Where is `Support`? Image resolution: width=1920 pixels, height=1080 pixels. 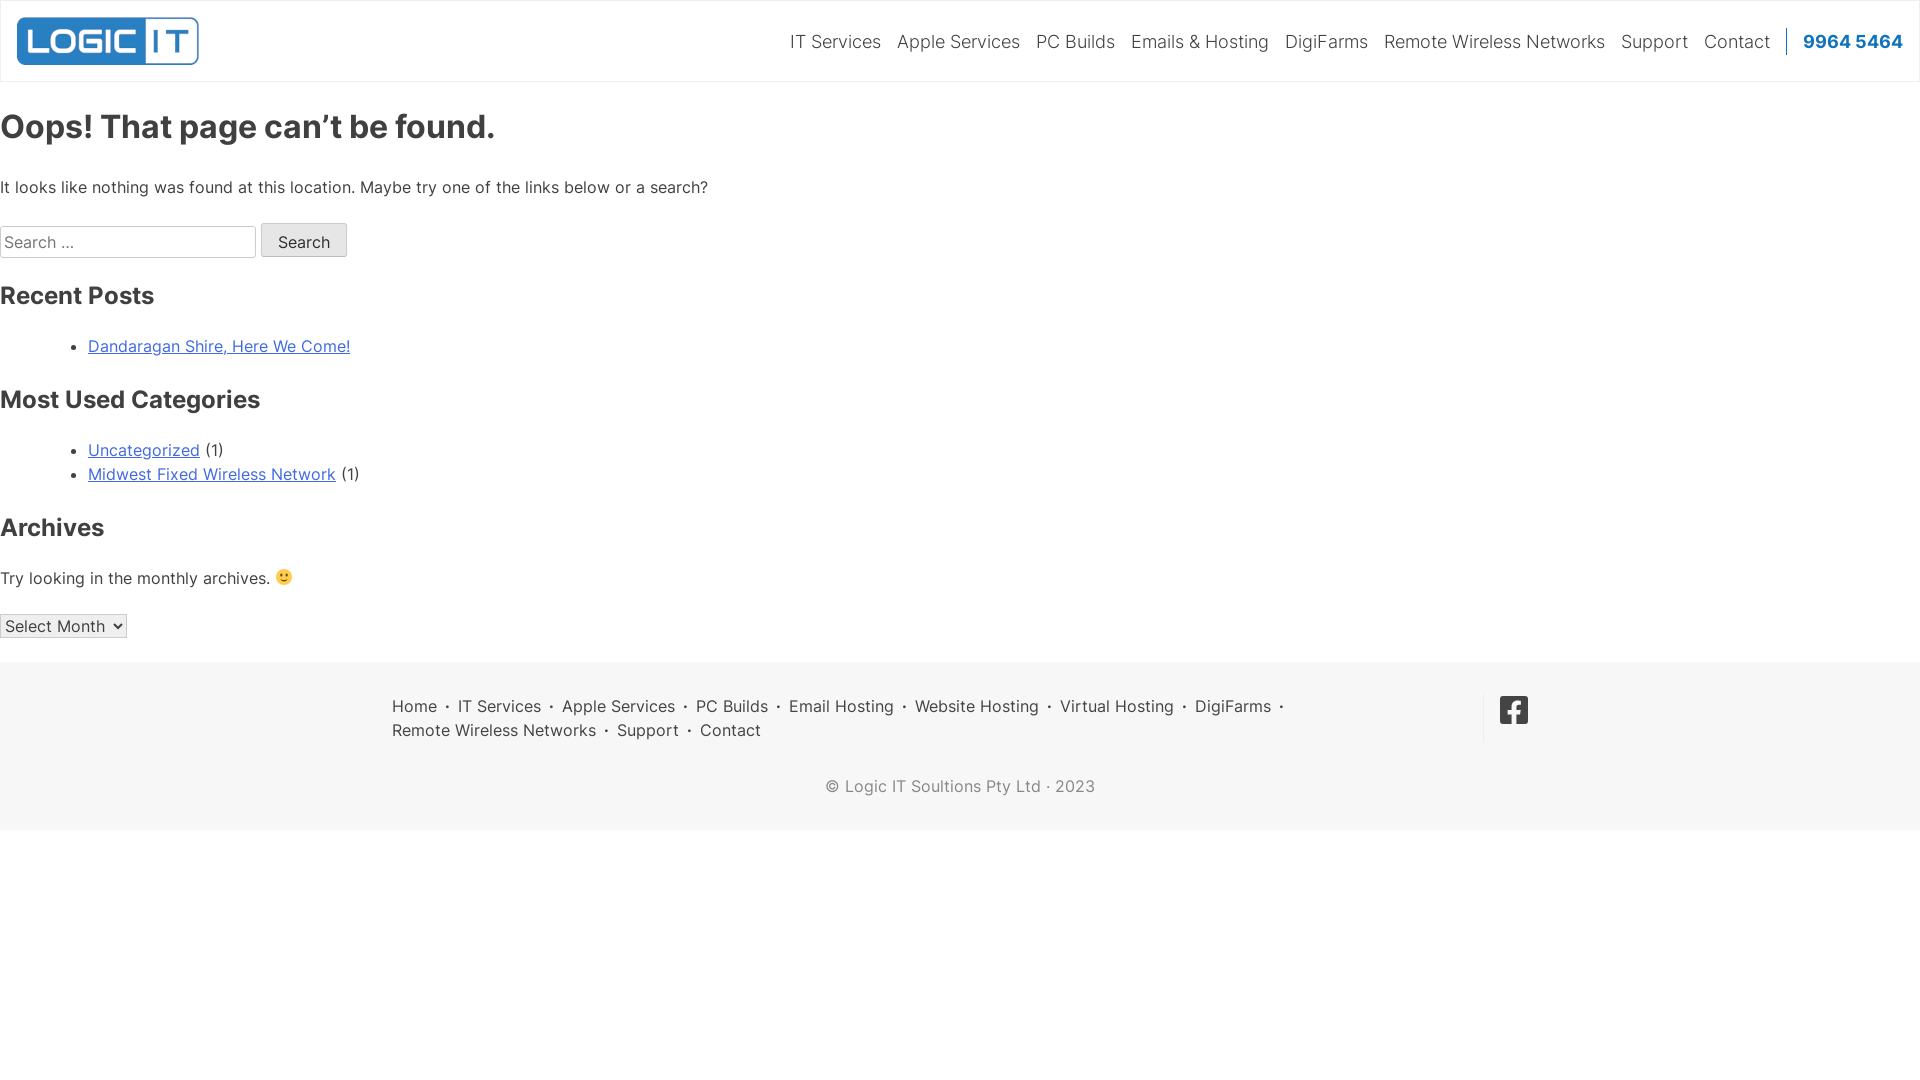 Support is located at coordinates (1654, 42).